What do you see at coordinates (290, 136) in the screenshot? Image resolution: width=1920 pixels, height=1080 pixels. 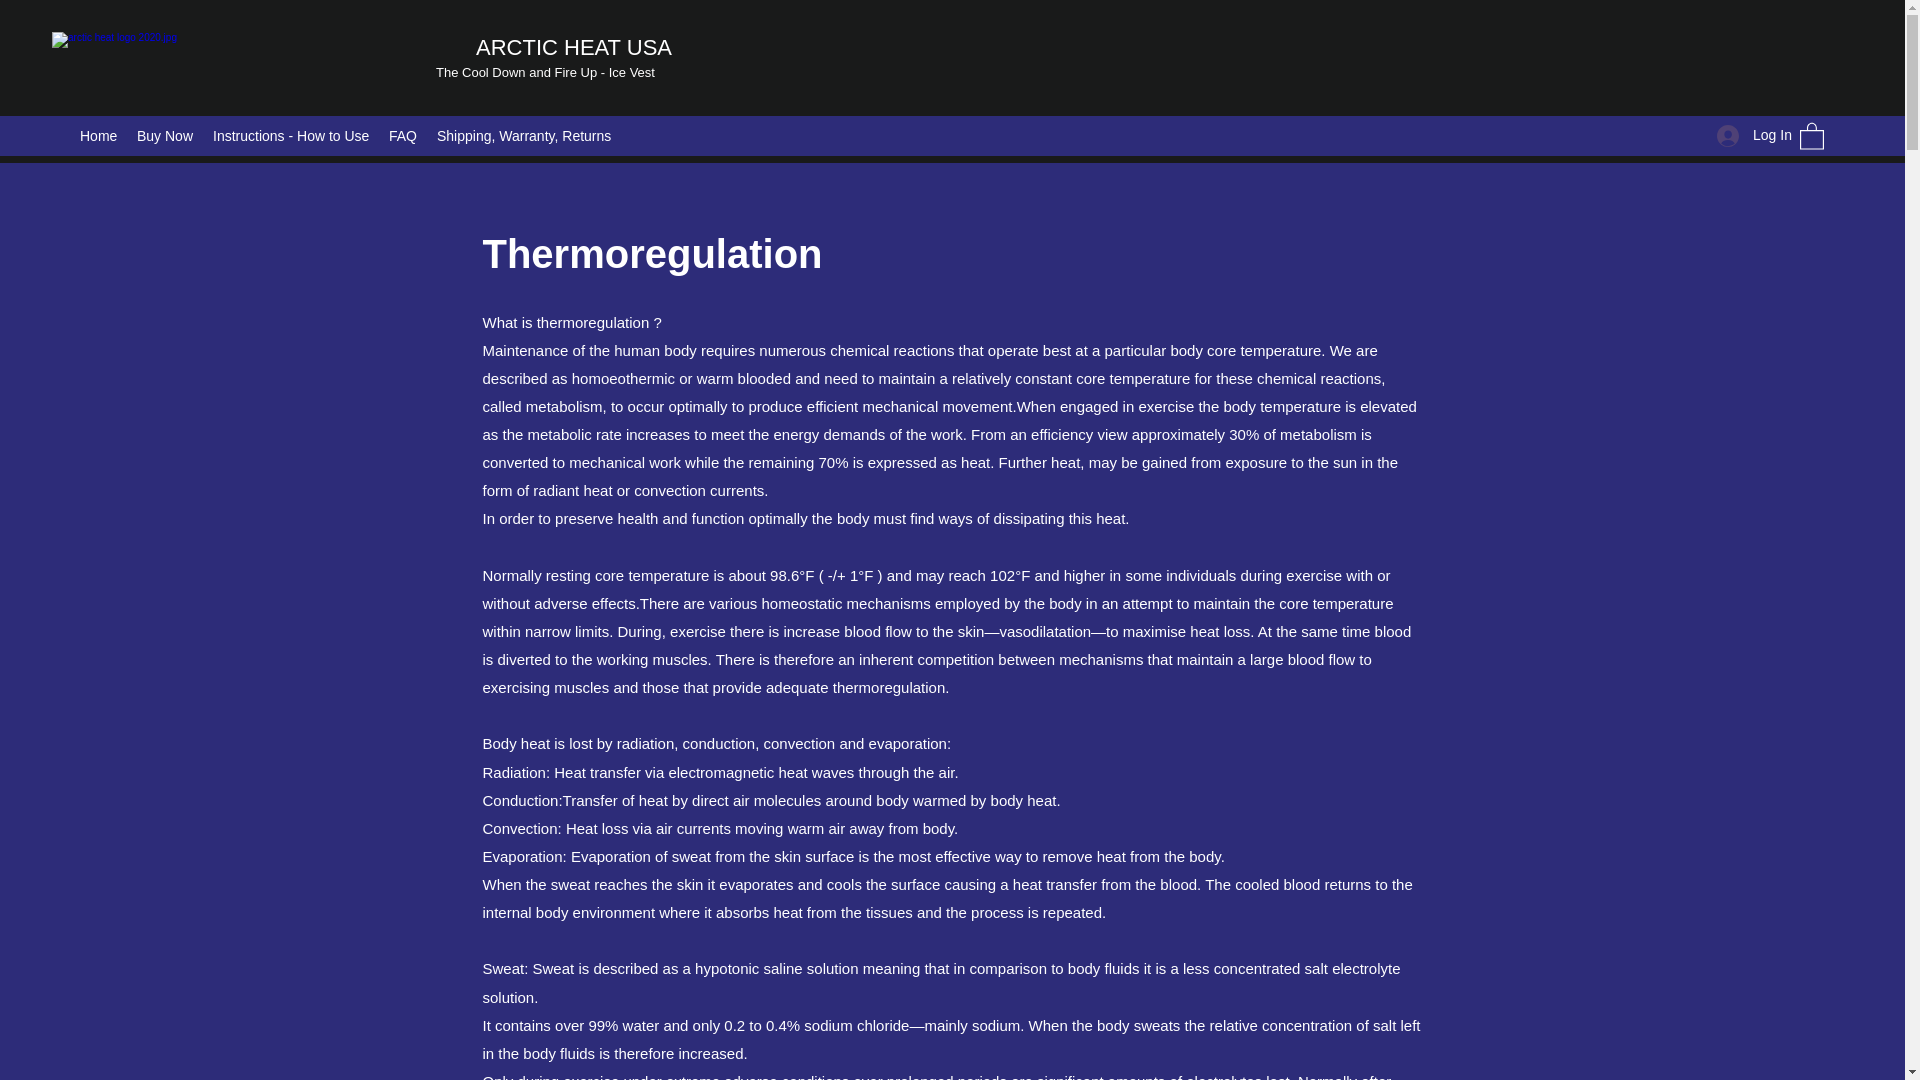 I see `Instructions - How to Use` at bounding box center [290, 136].